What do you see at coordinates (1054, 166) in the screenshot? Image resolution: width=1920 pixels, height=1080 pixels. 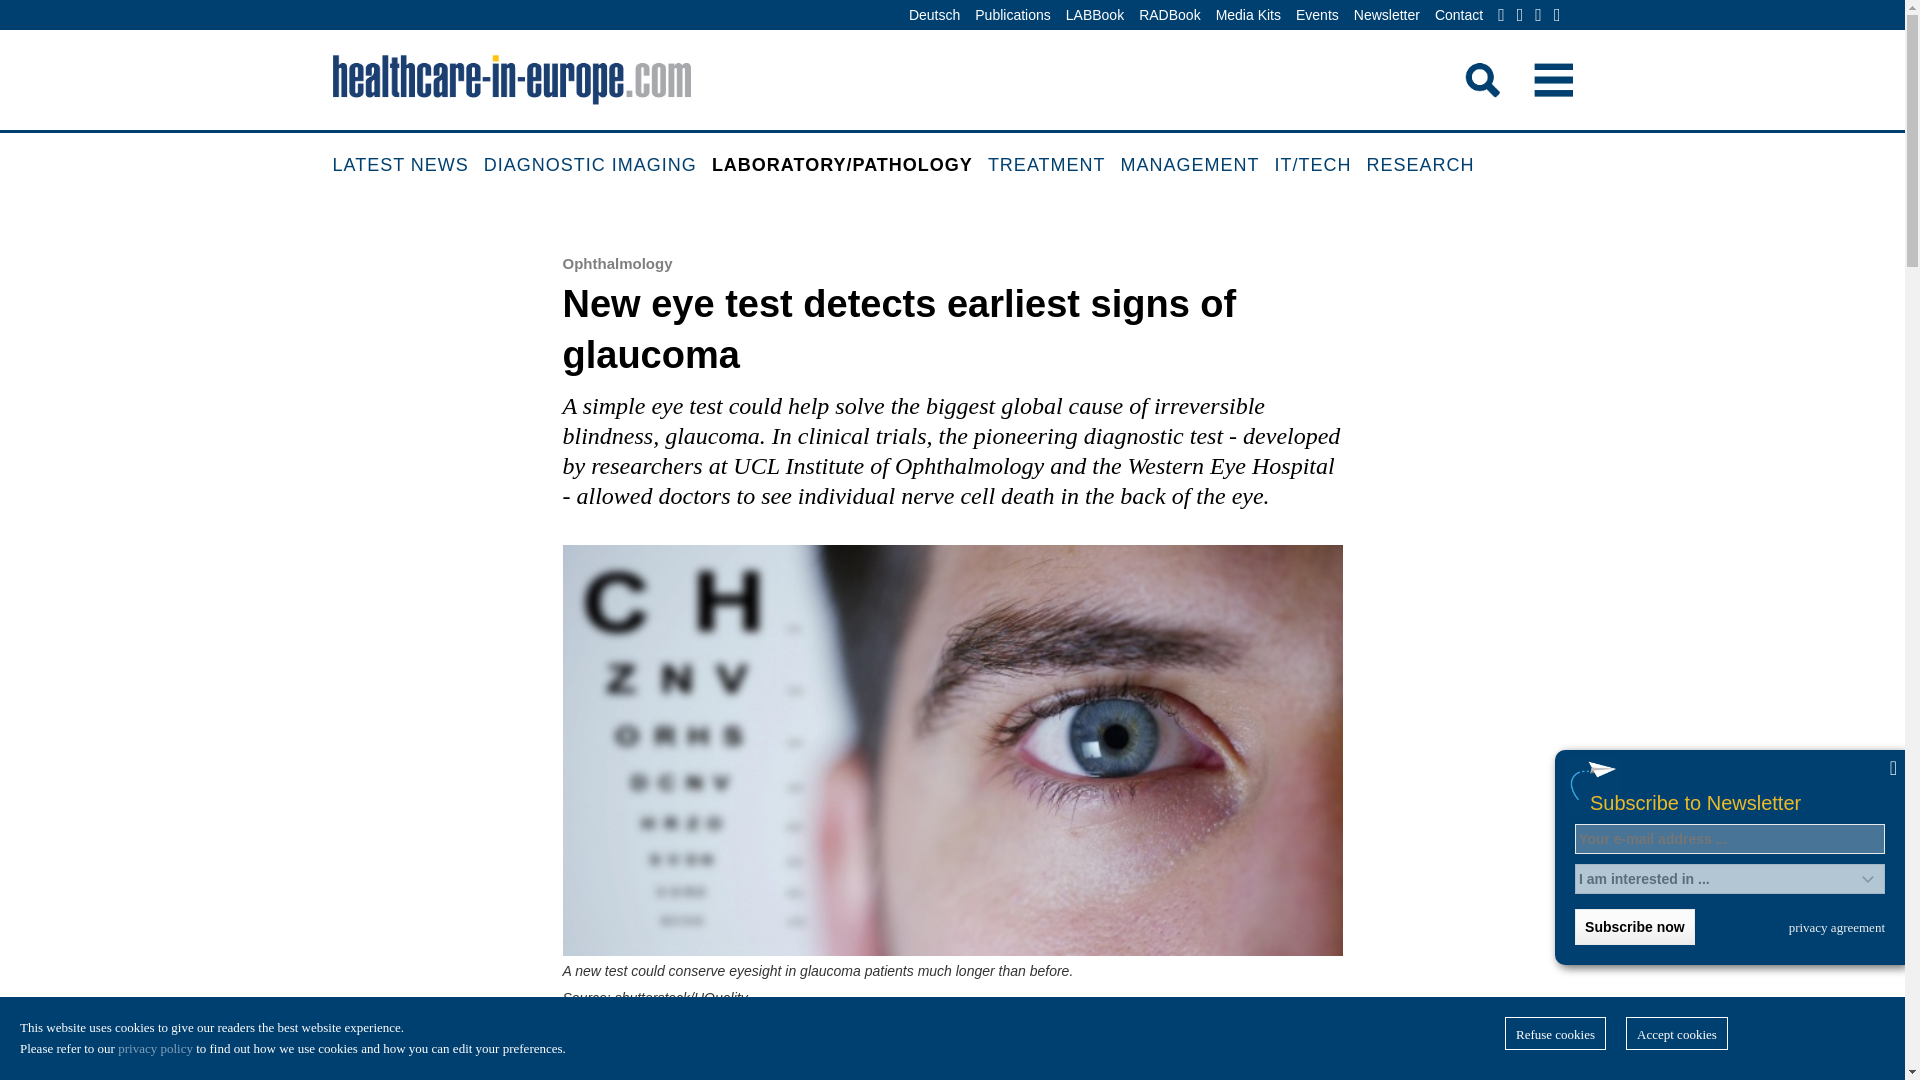 I see `TREATMENT` at bounding box center [1054, 166].